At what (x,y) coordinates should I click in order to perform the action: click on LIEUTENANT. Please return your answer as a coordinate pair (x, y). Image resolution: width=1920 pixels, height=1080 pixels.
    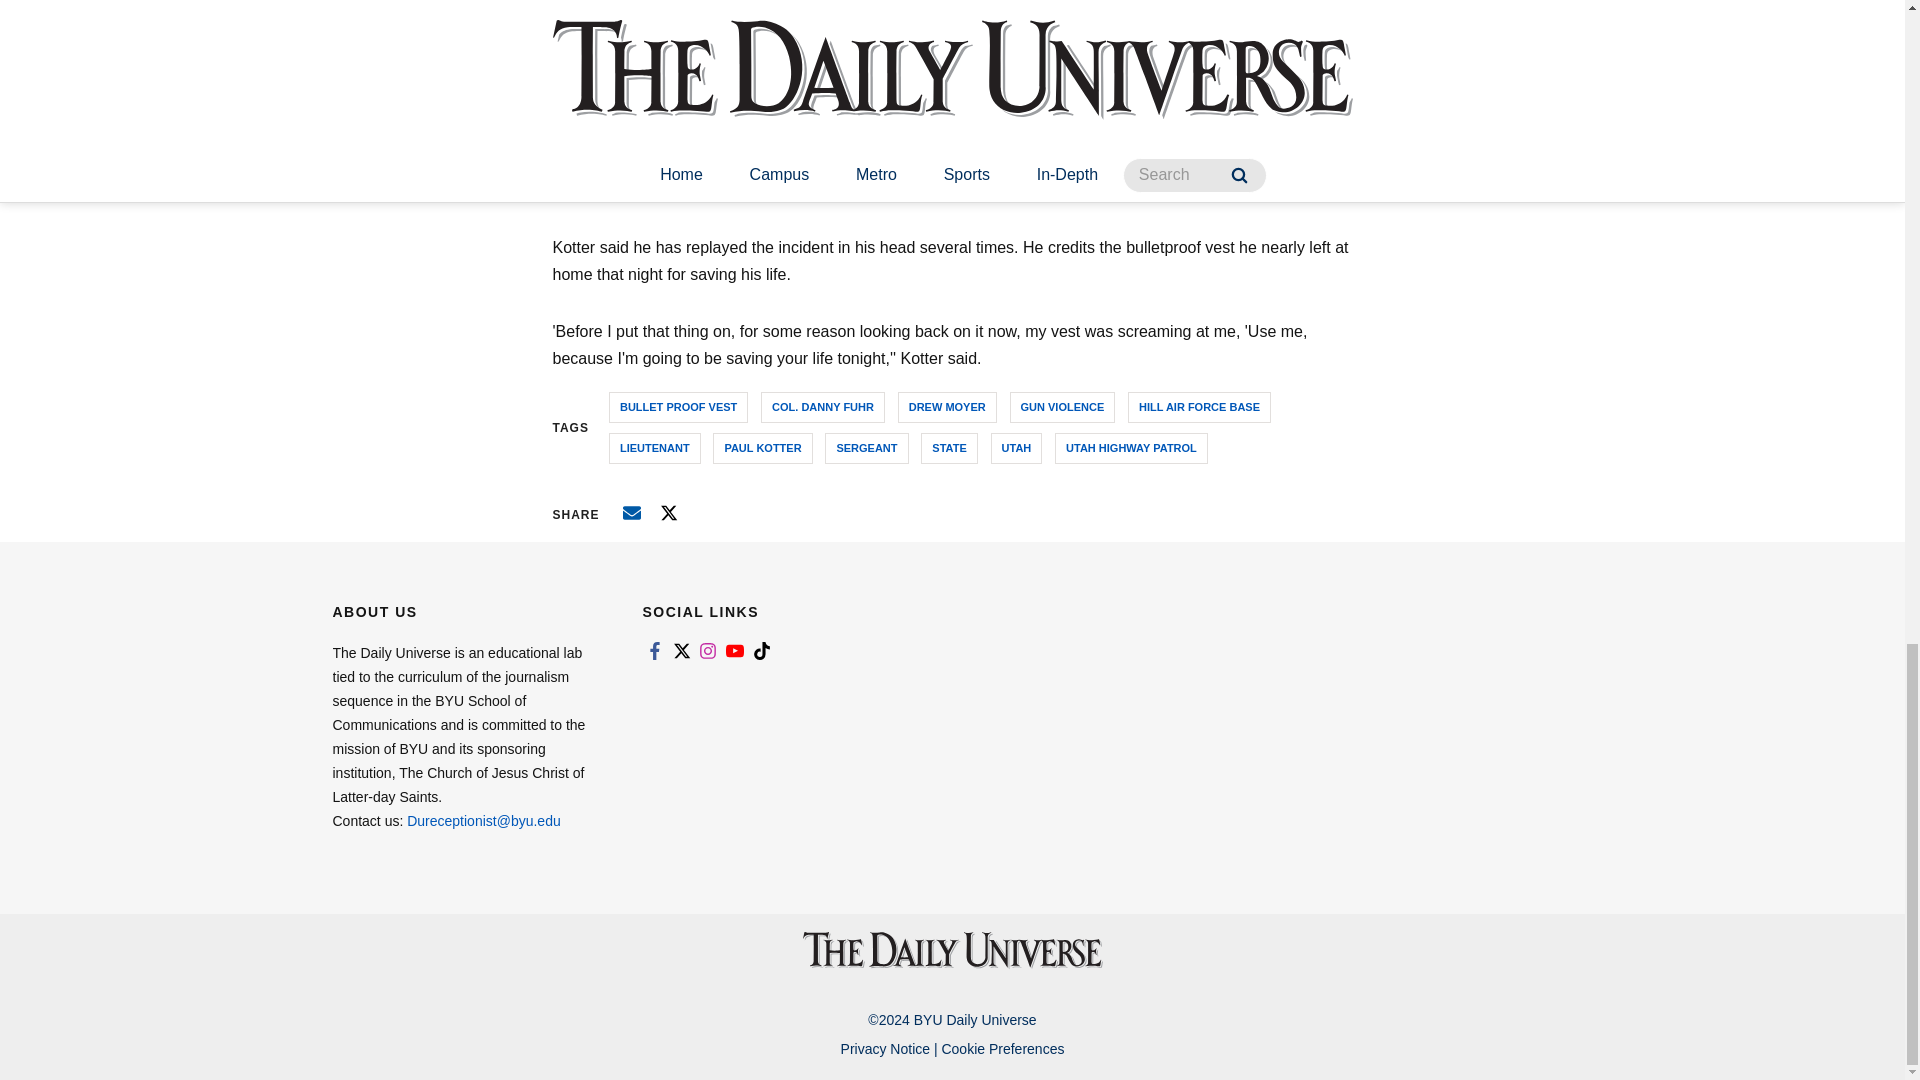
    Looking at the image, I should click on (654, 448).